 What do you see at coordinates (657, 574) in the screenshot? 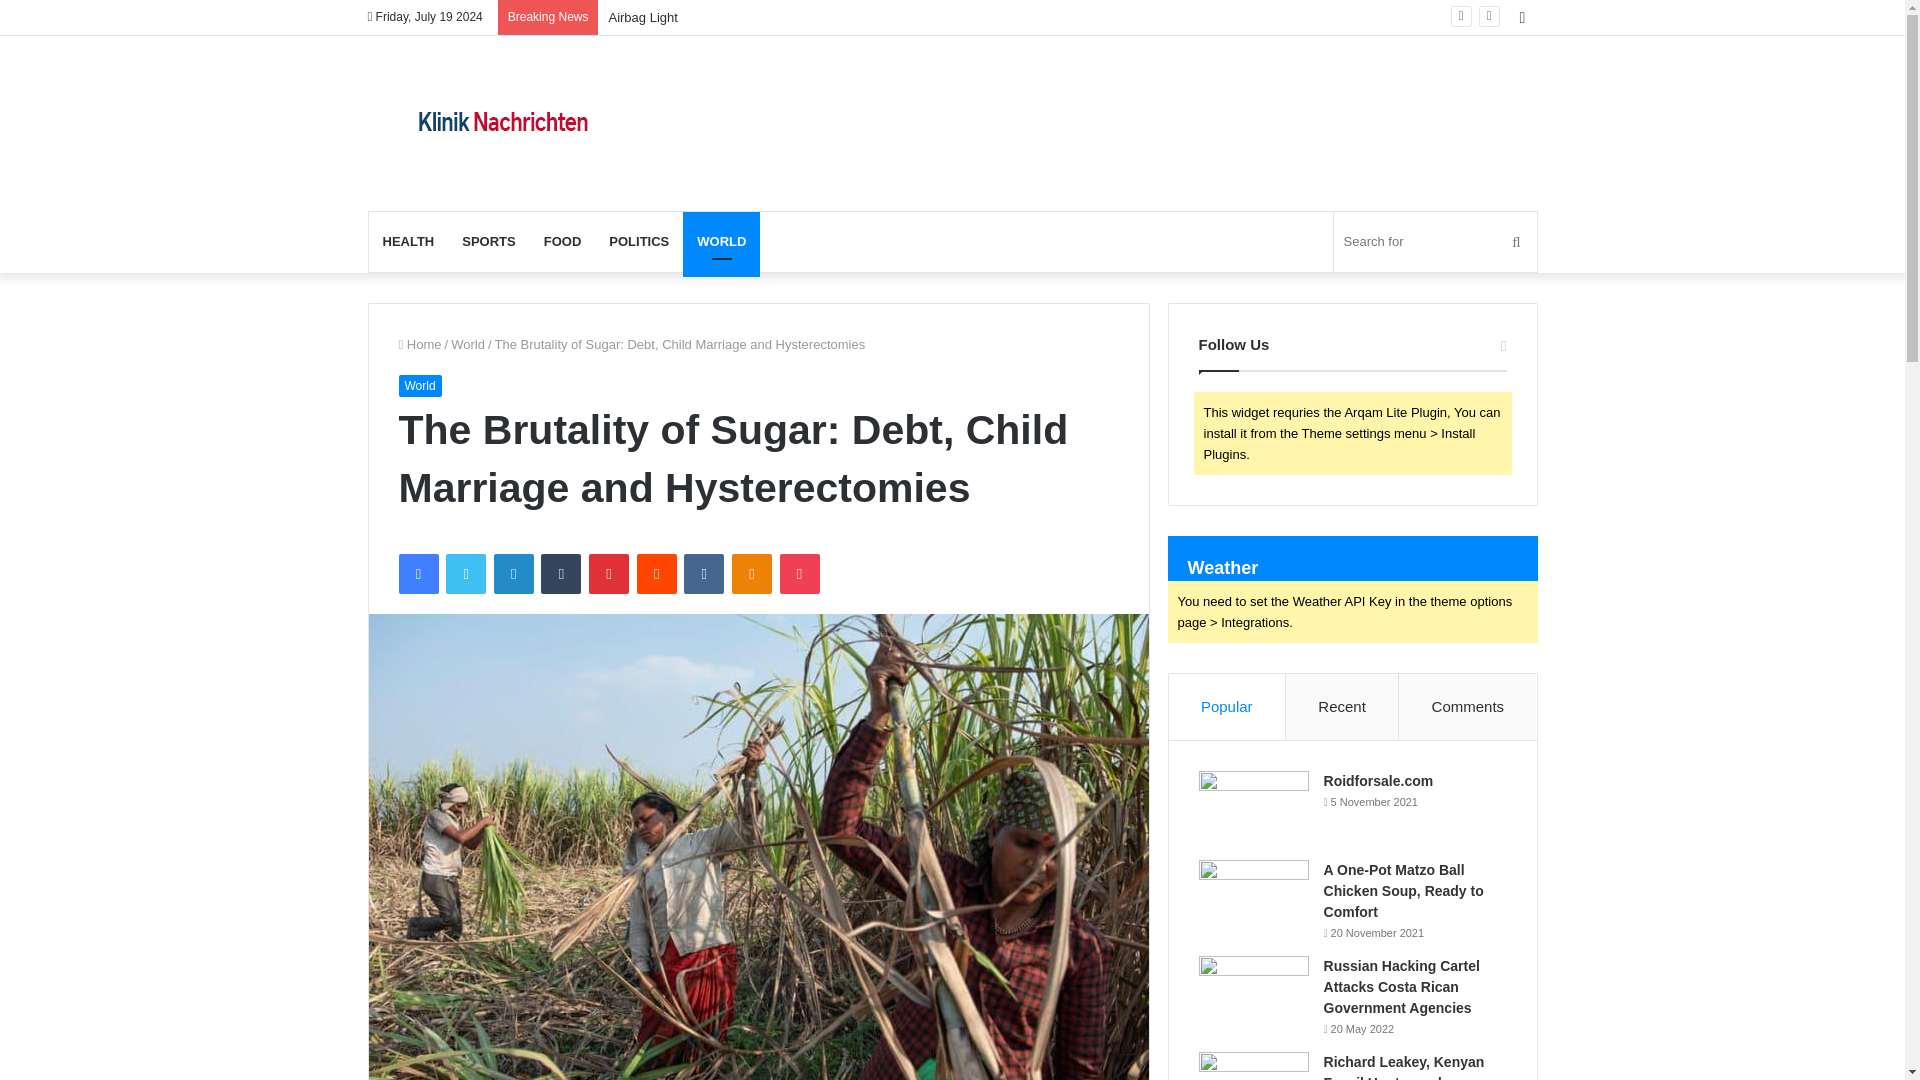
I see `Reddit` at bounding box center [657, 574].